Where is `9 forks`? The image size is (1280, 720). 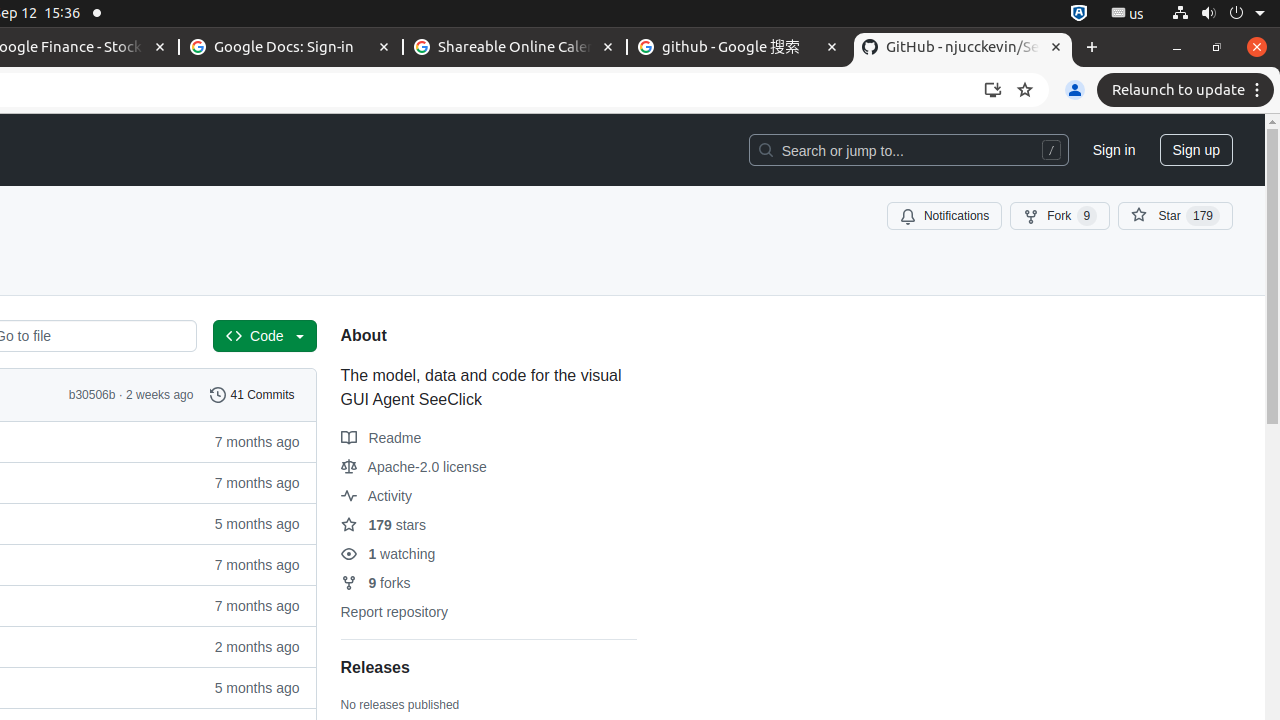
9 forks is located at coordinates (376, 583).